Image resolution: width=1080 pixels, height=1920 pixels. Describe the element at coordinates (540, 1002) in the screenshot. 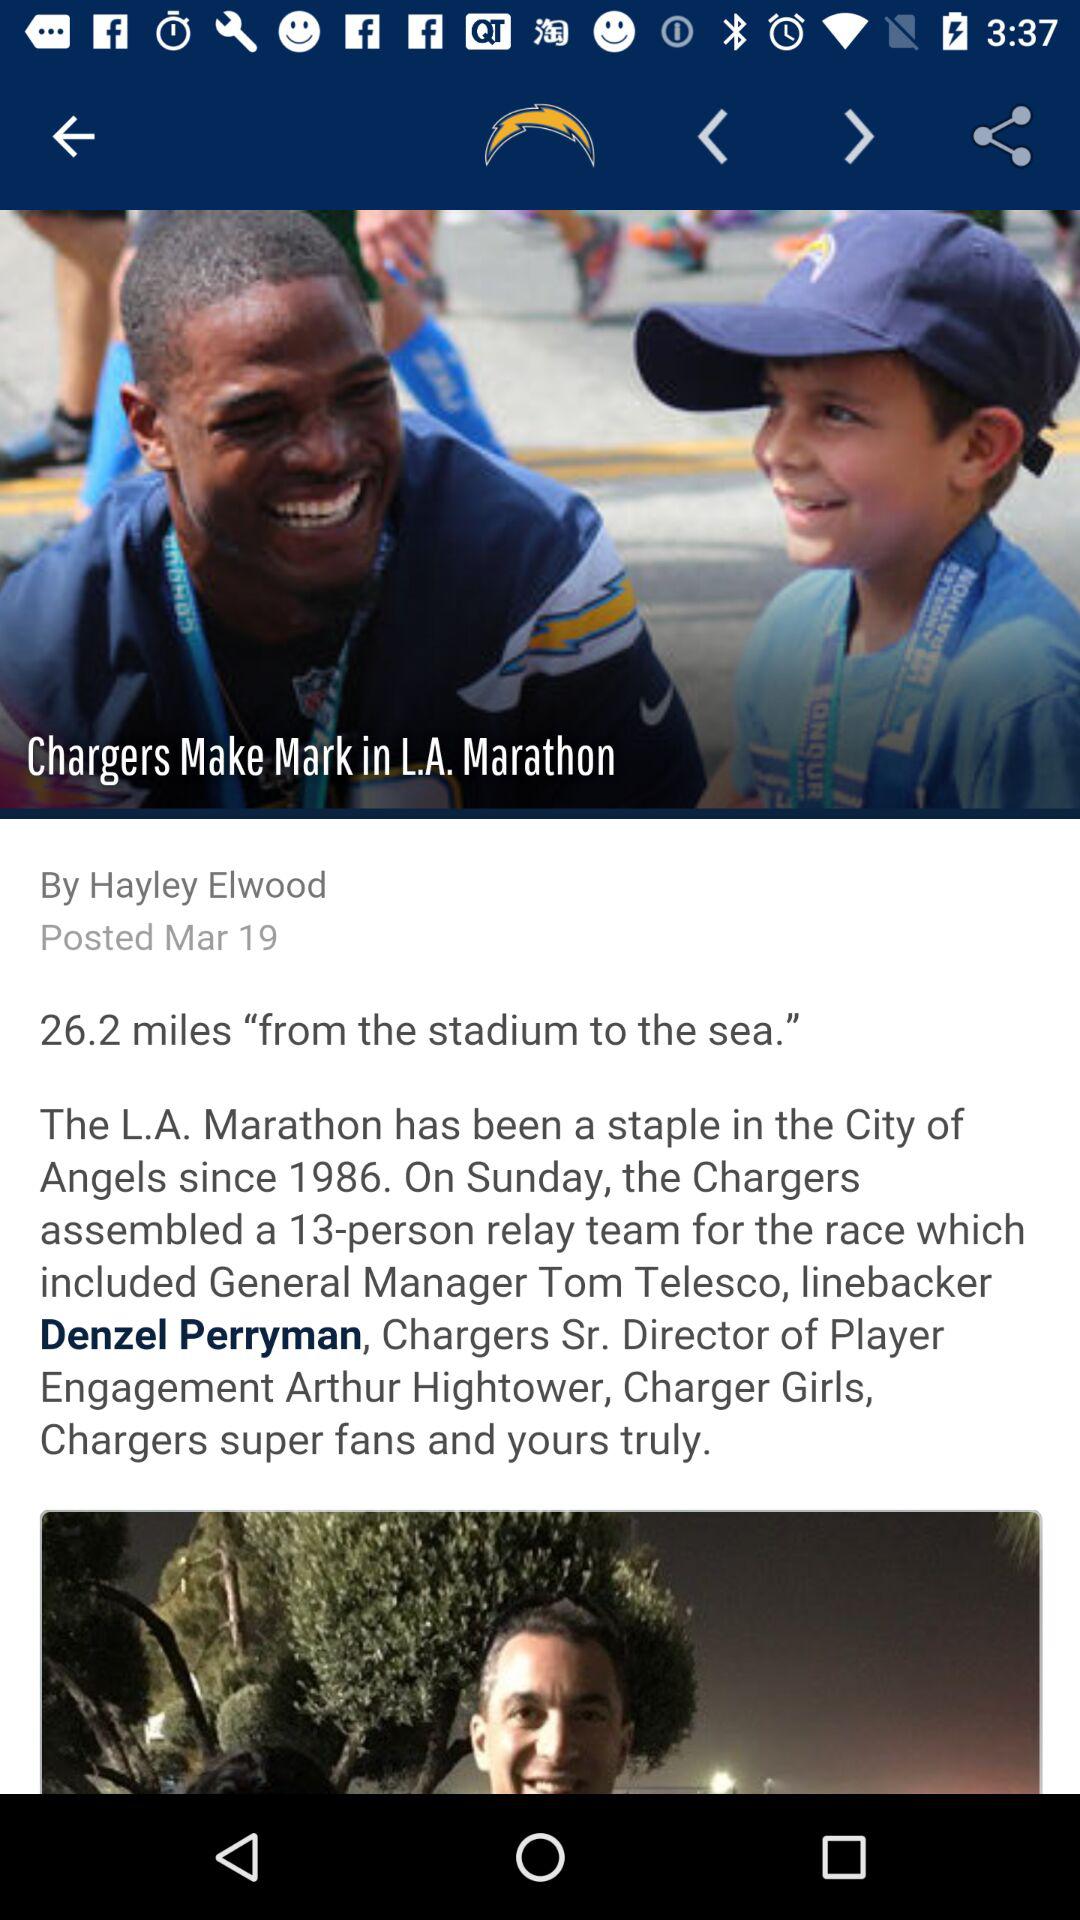

I see `description` at that location.